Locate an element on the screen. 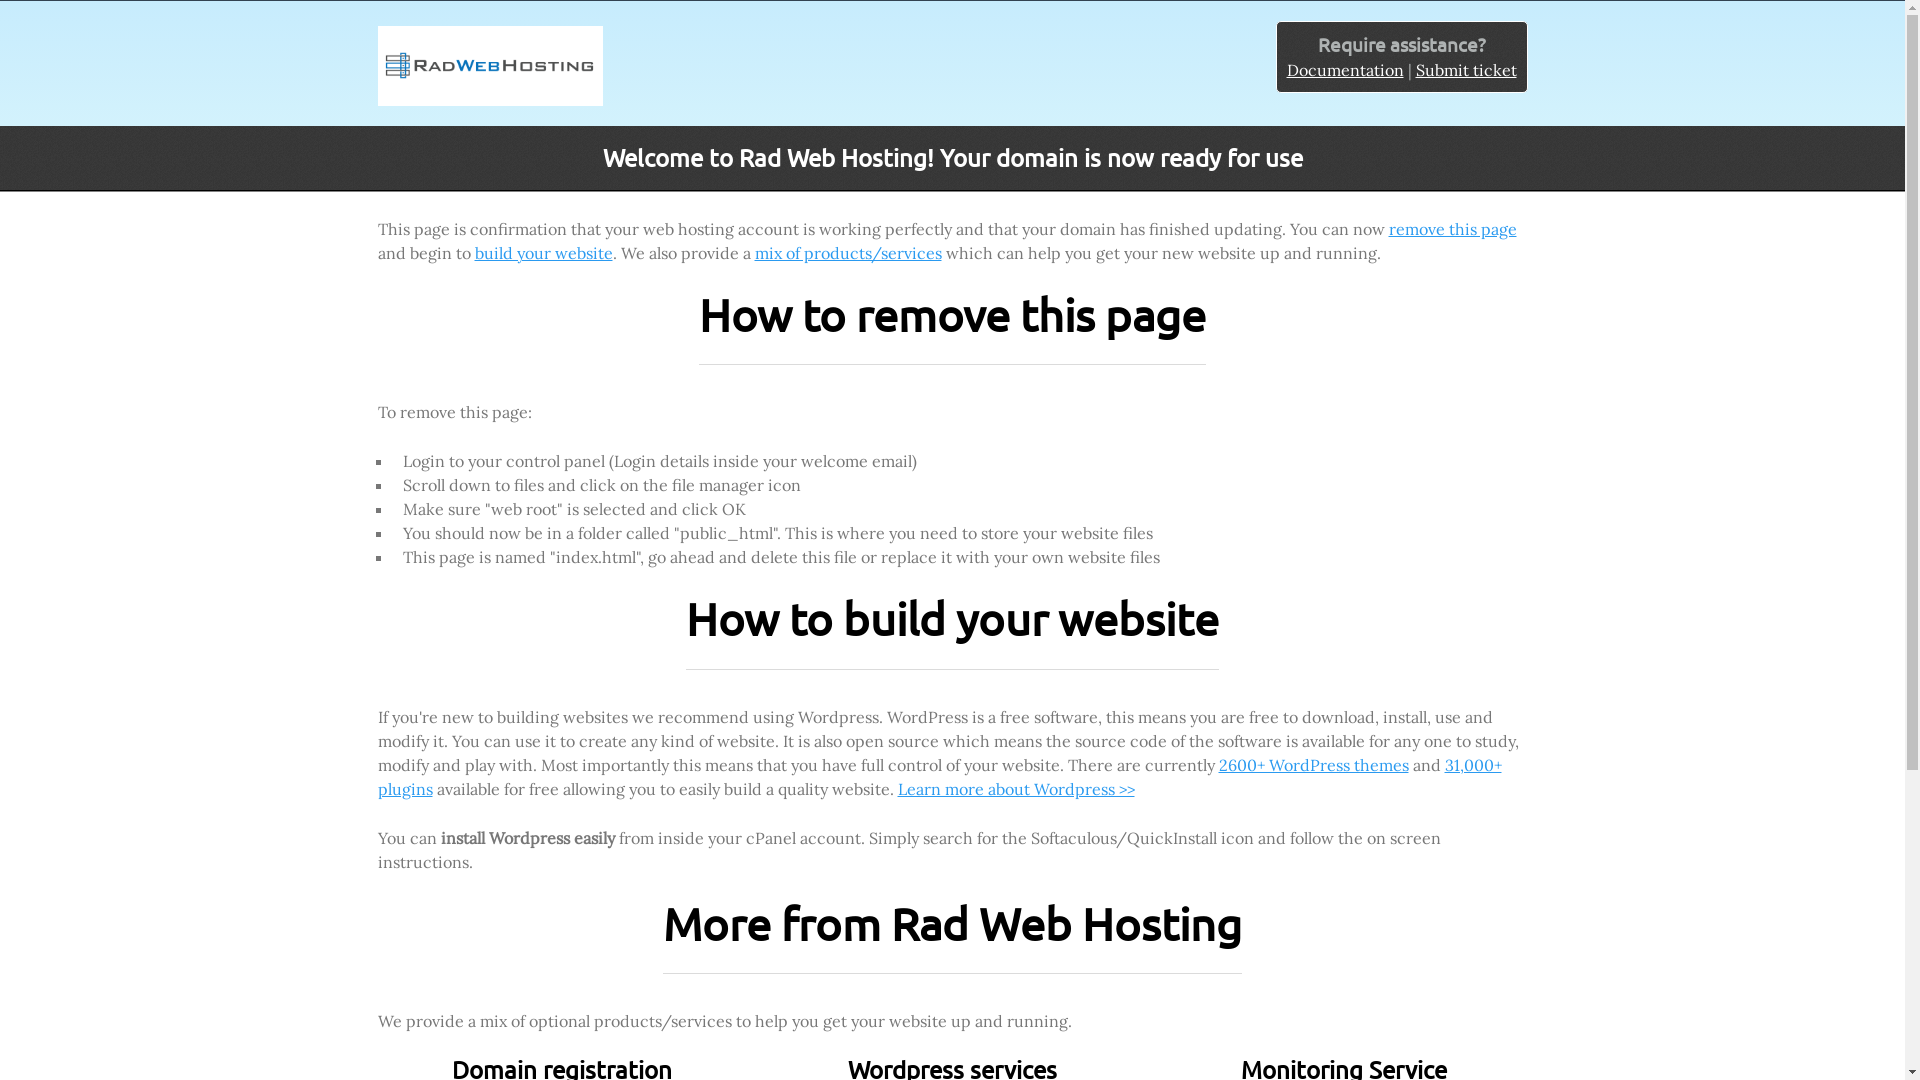  Learn more about Wordpress >> is located at coordinates (1016, 789).